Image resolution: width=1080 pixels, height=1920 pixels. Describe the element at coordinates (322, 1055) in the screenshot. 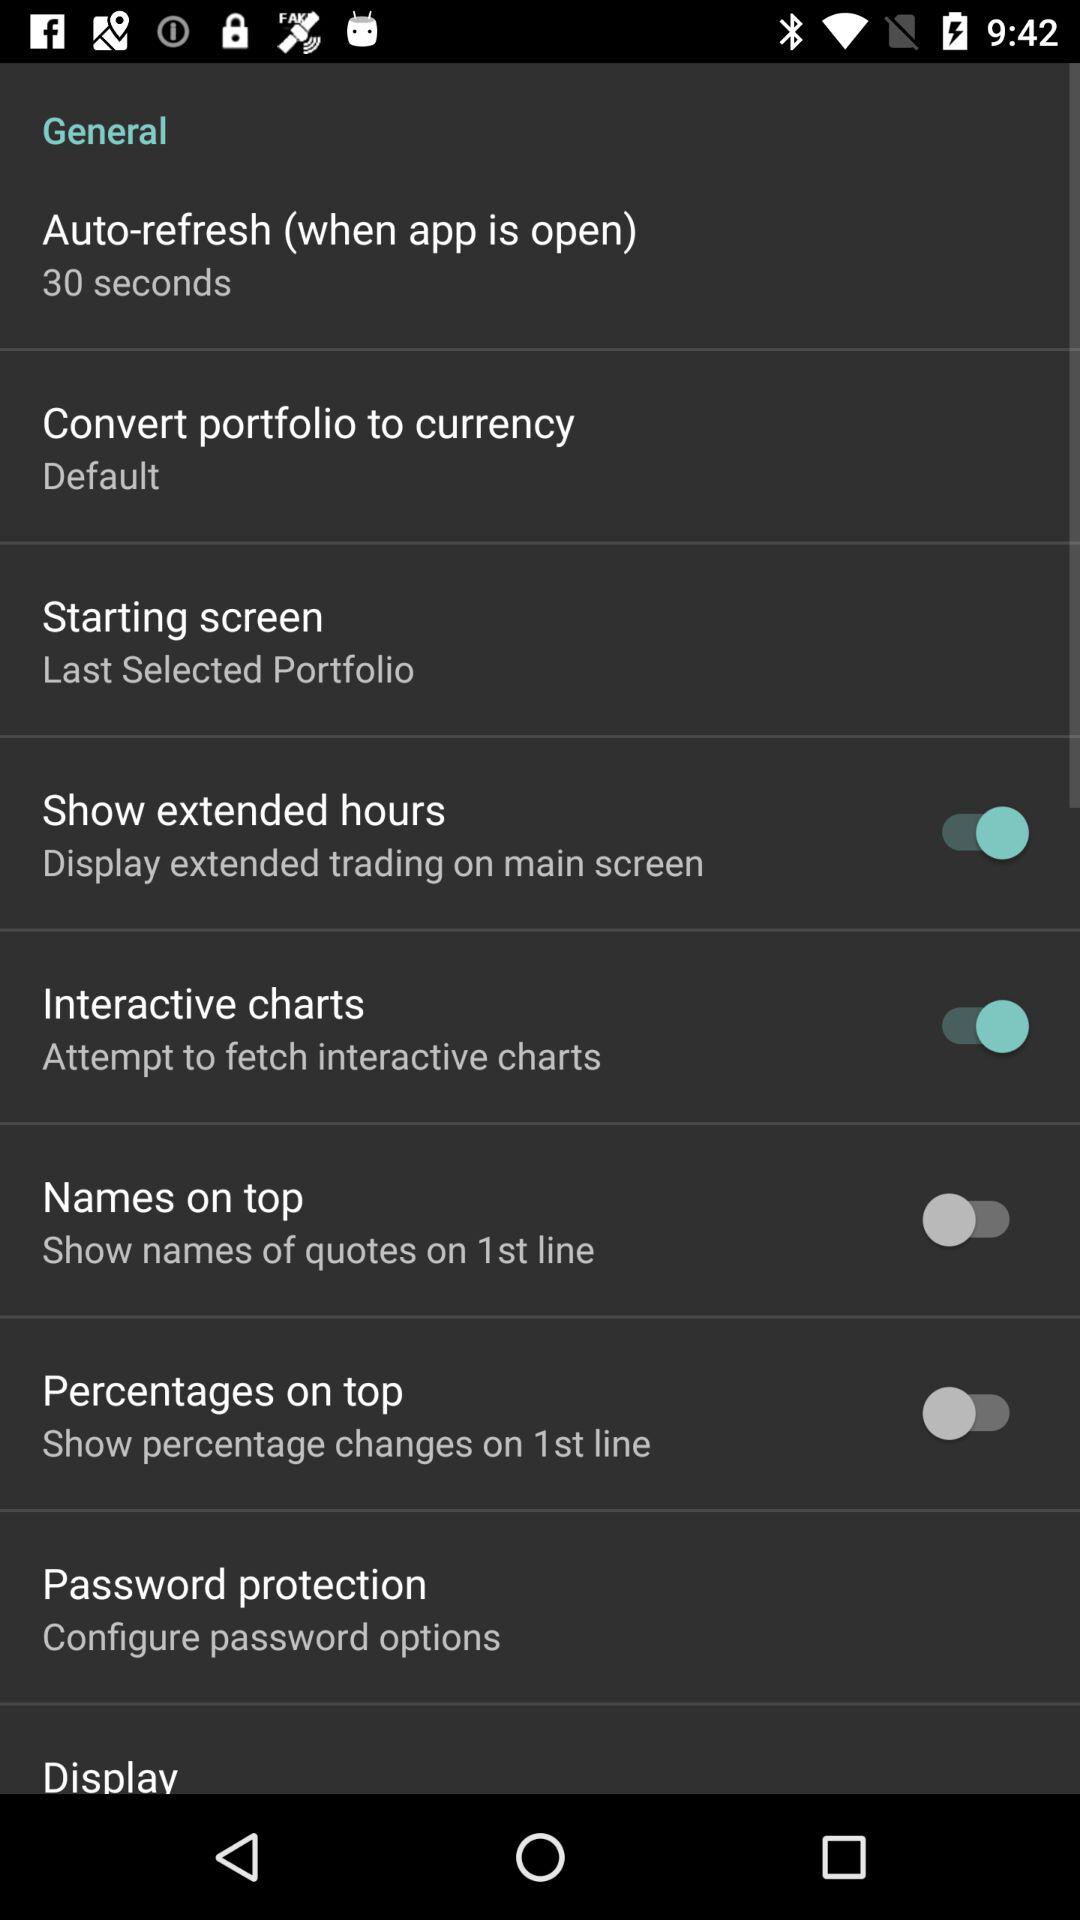

I see `turn on icon above names on top item` at that location.